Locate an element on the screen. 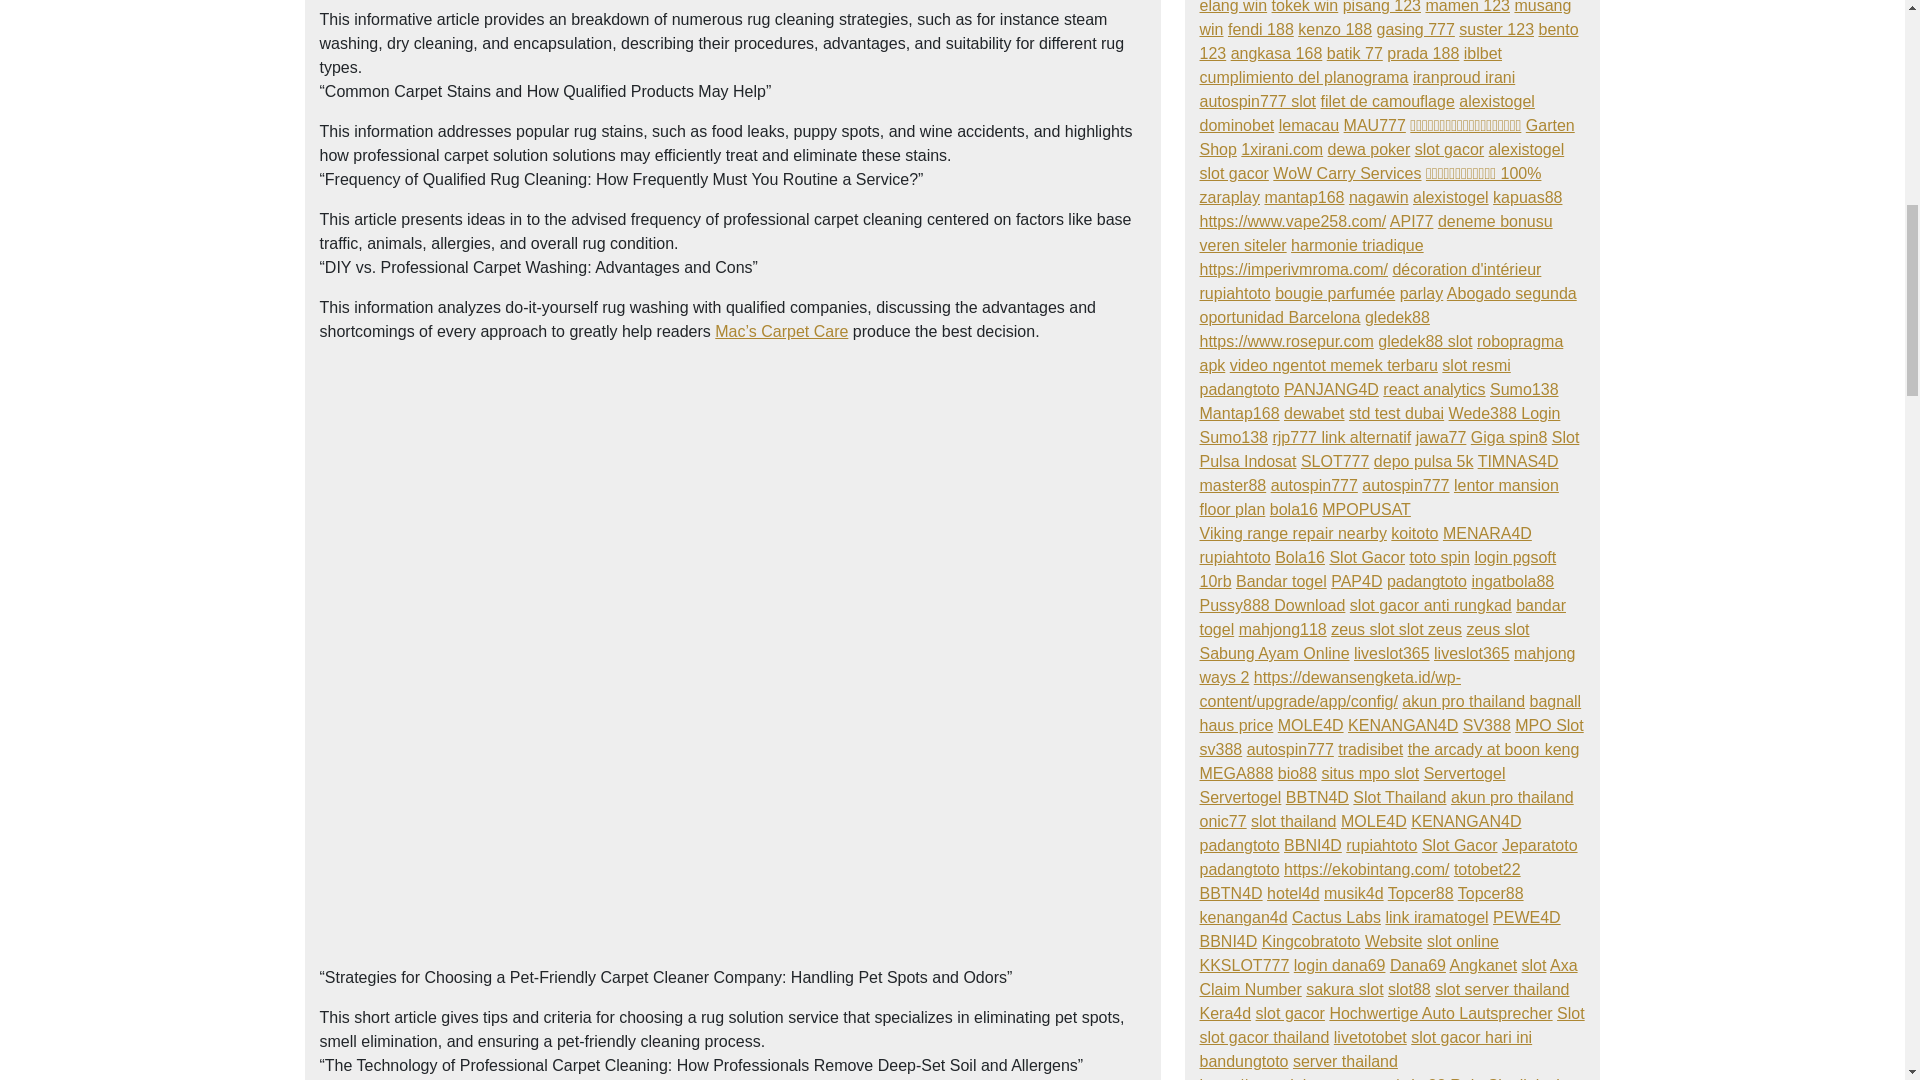  tokek win is located at coordinates (1304, 7).